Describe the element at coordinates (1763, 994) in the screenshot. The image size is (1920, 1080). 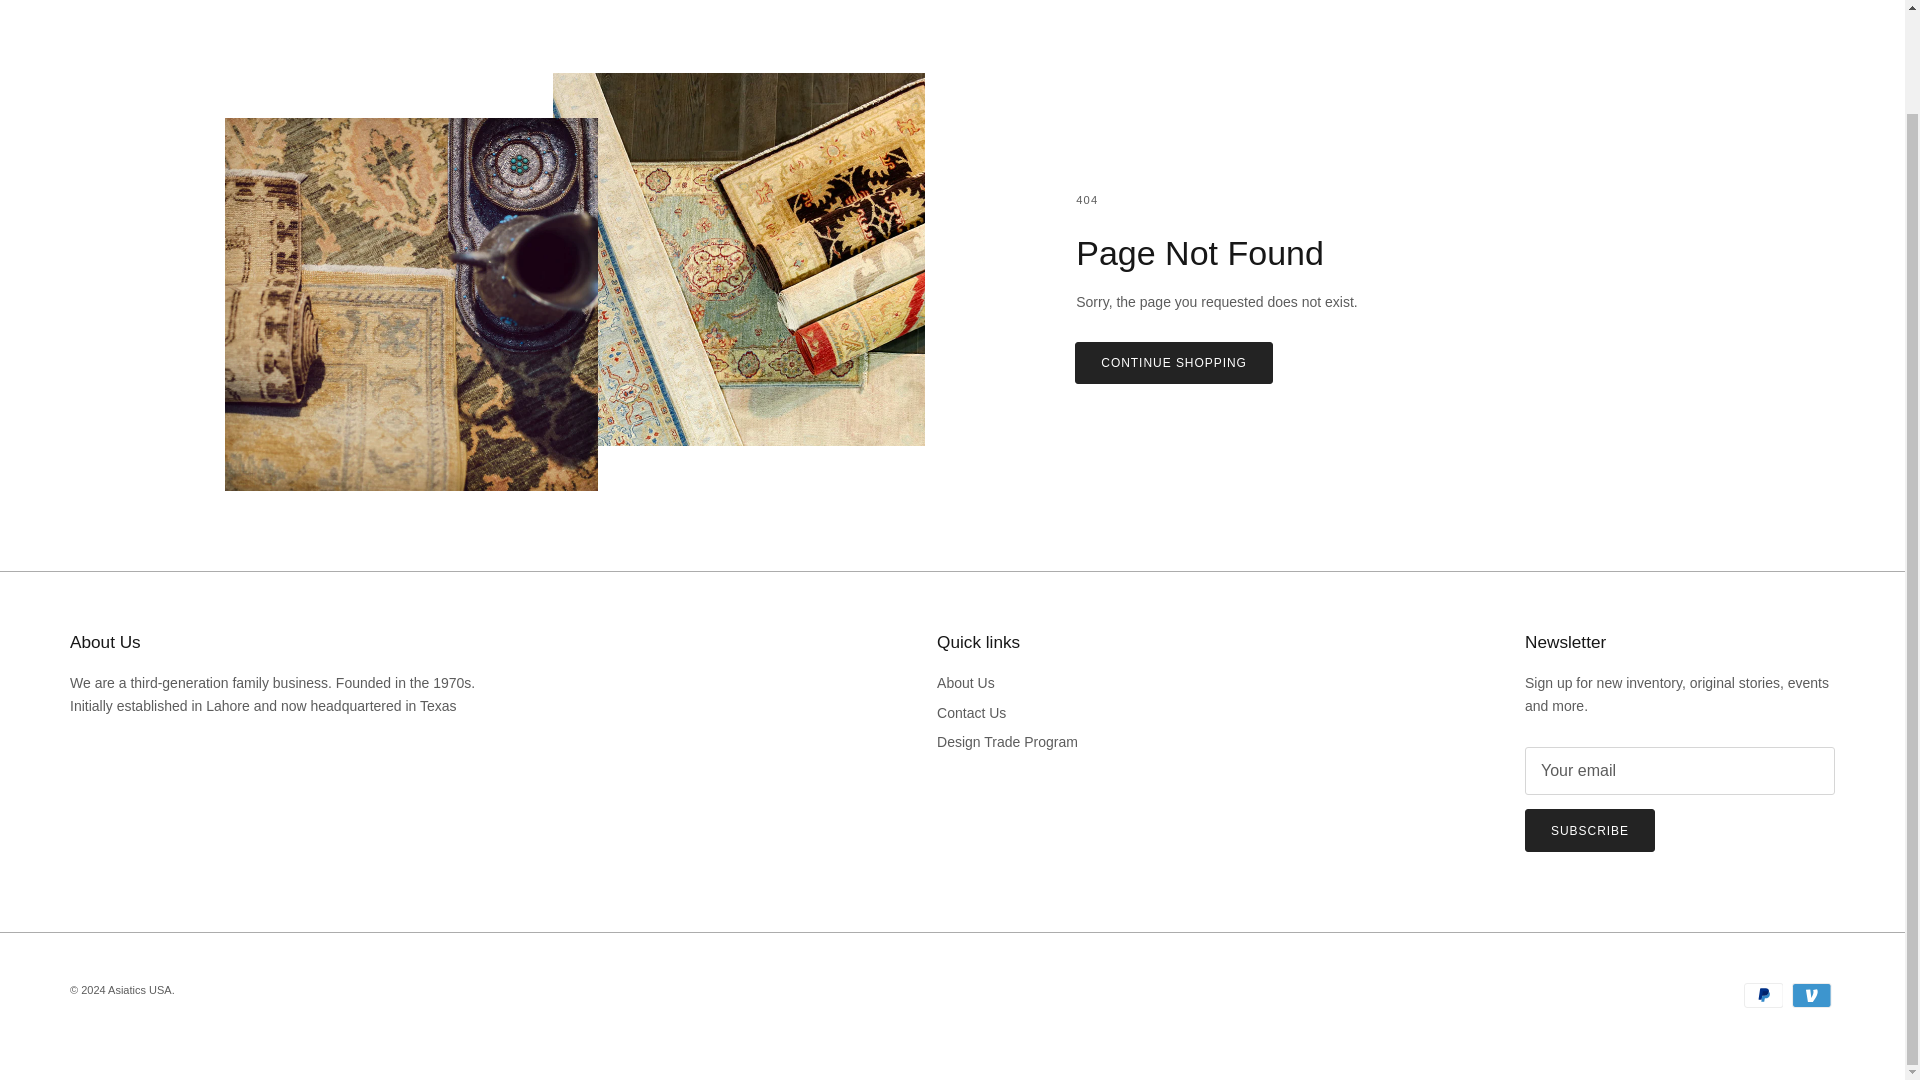
I see `PayPal` at that location.